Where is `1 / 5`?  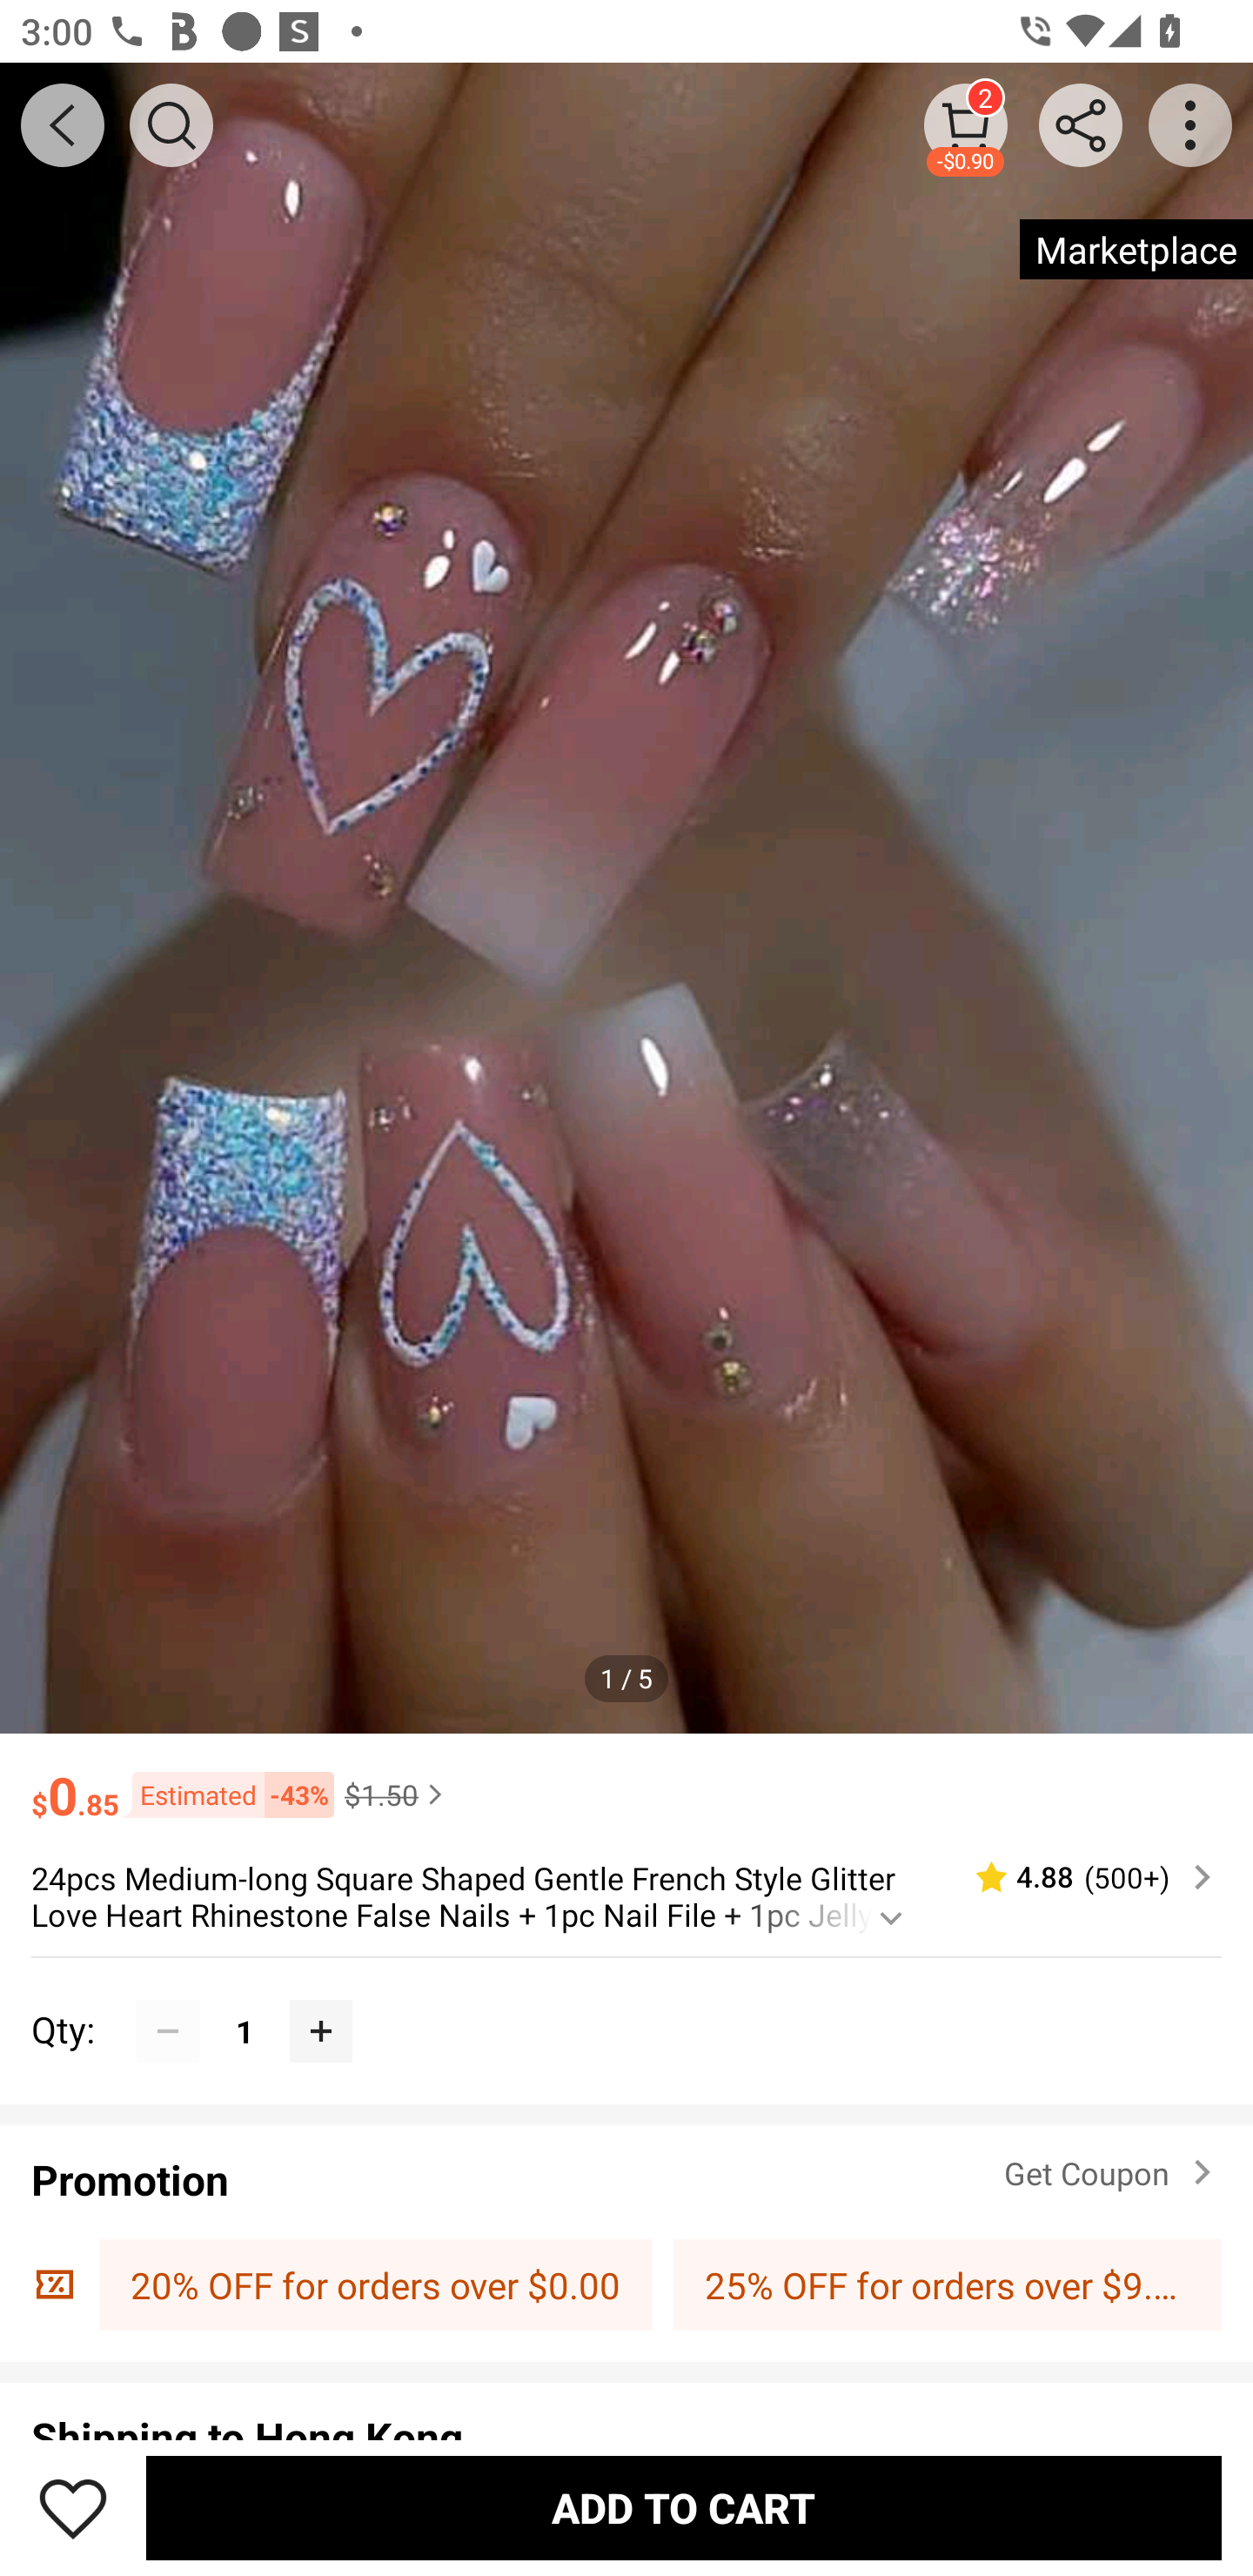 1 / 5 is located at coordinates (626, 1678).